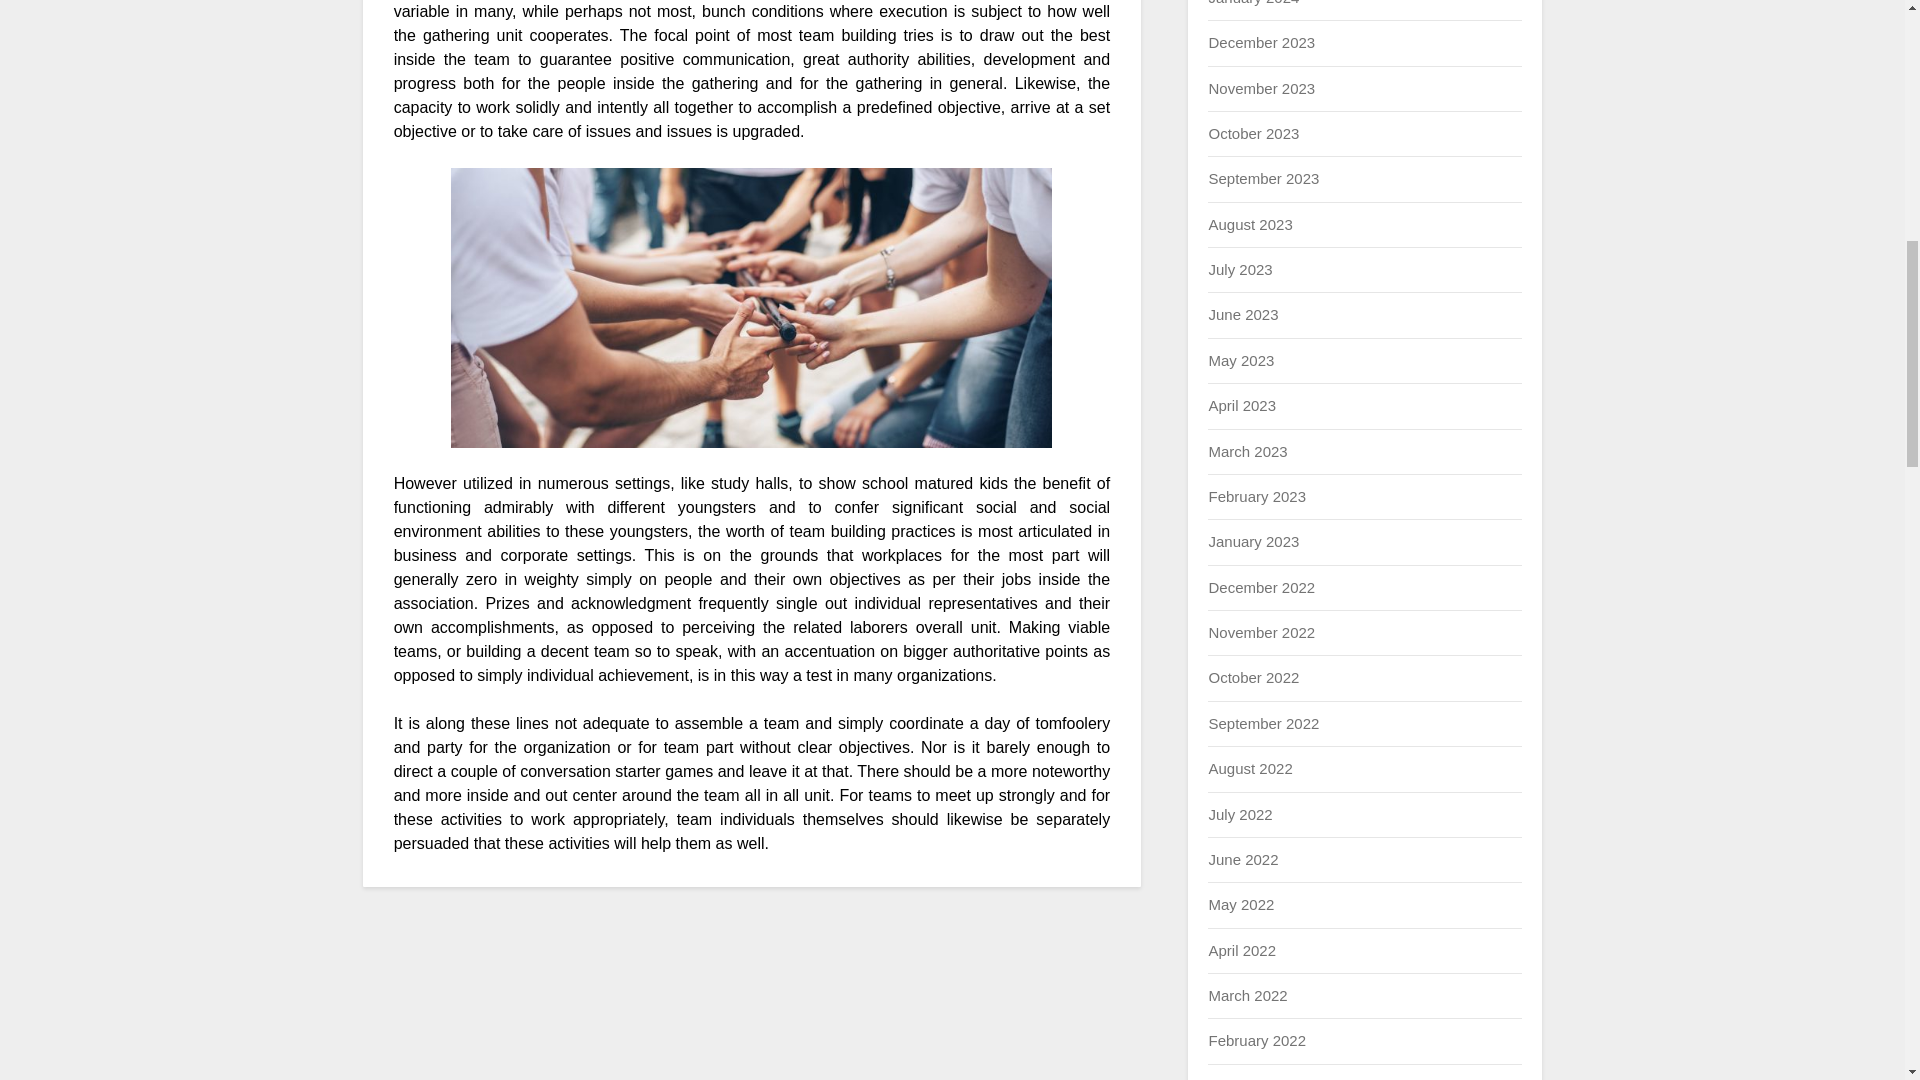 The height and width of the screenshot is (1080, 1920). Describe the element at coordinates (1253, 3) in the screenshot. I see `January 2024` at that location.